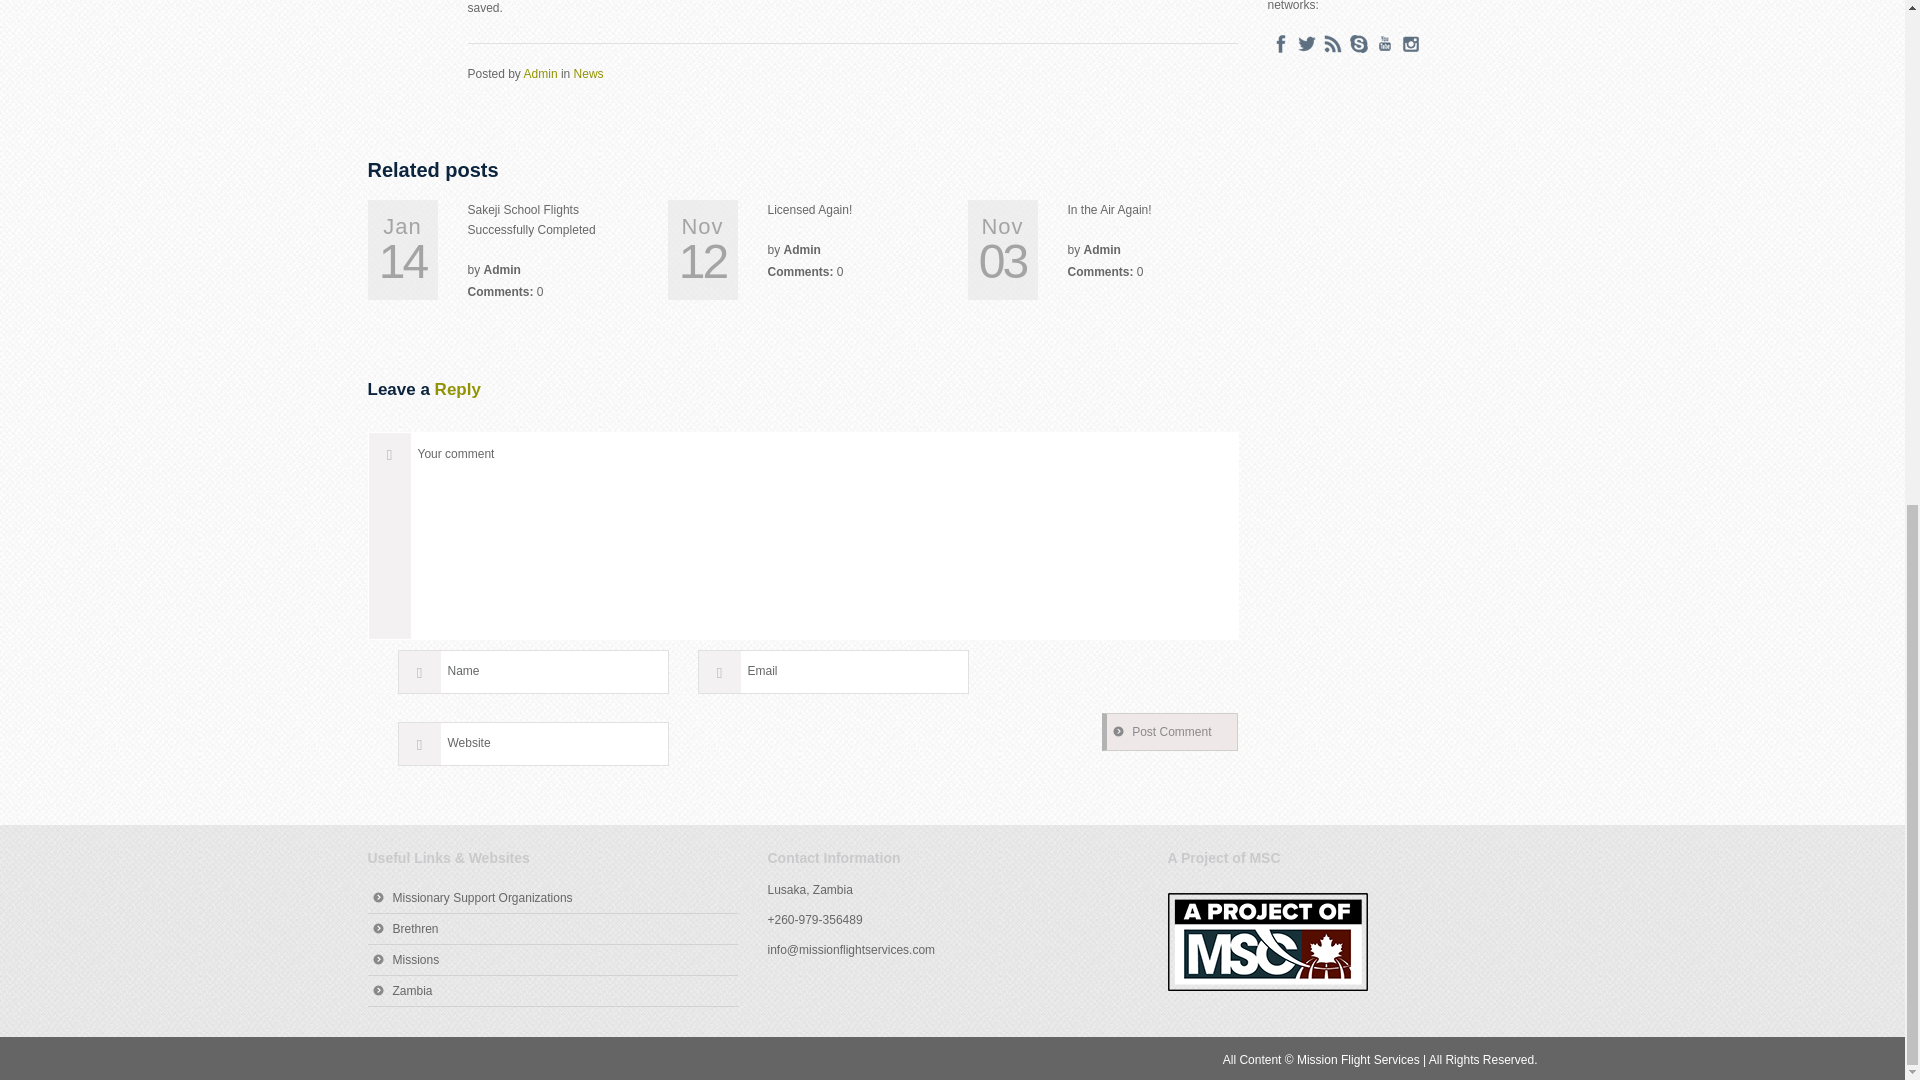  What do you see at coordinates (1267, 942) in the screenshot?
I see `Click to visit MSC` at bounding box center [1267, 942].